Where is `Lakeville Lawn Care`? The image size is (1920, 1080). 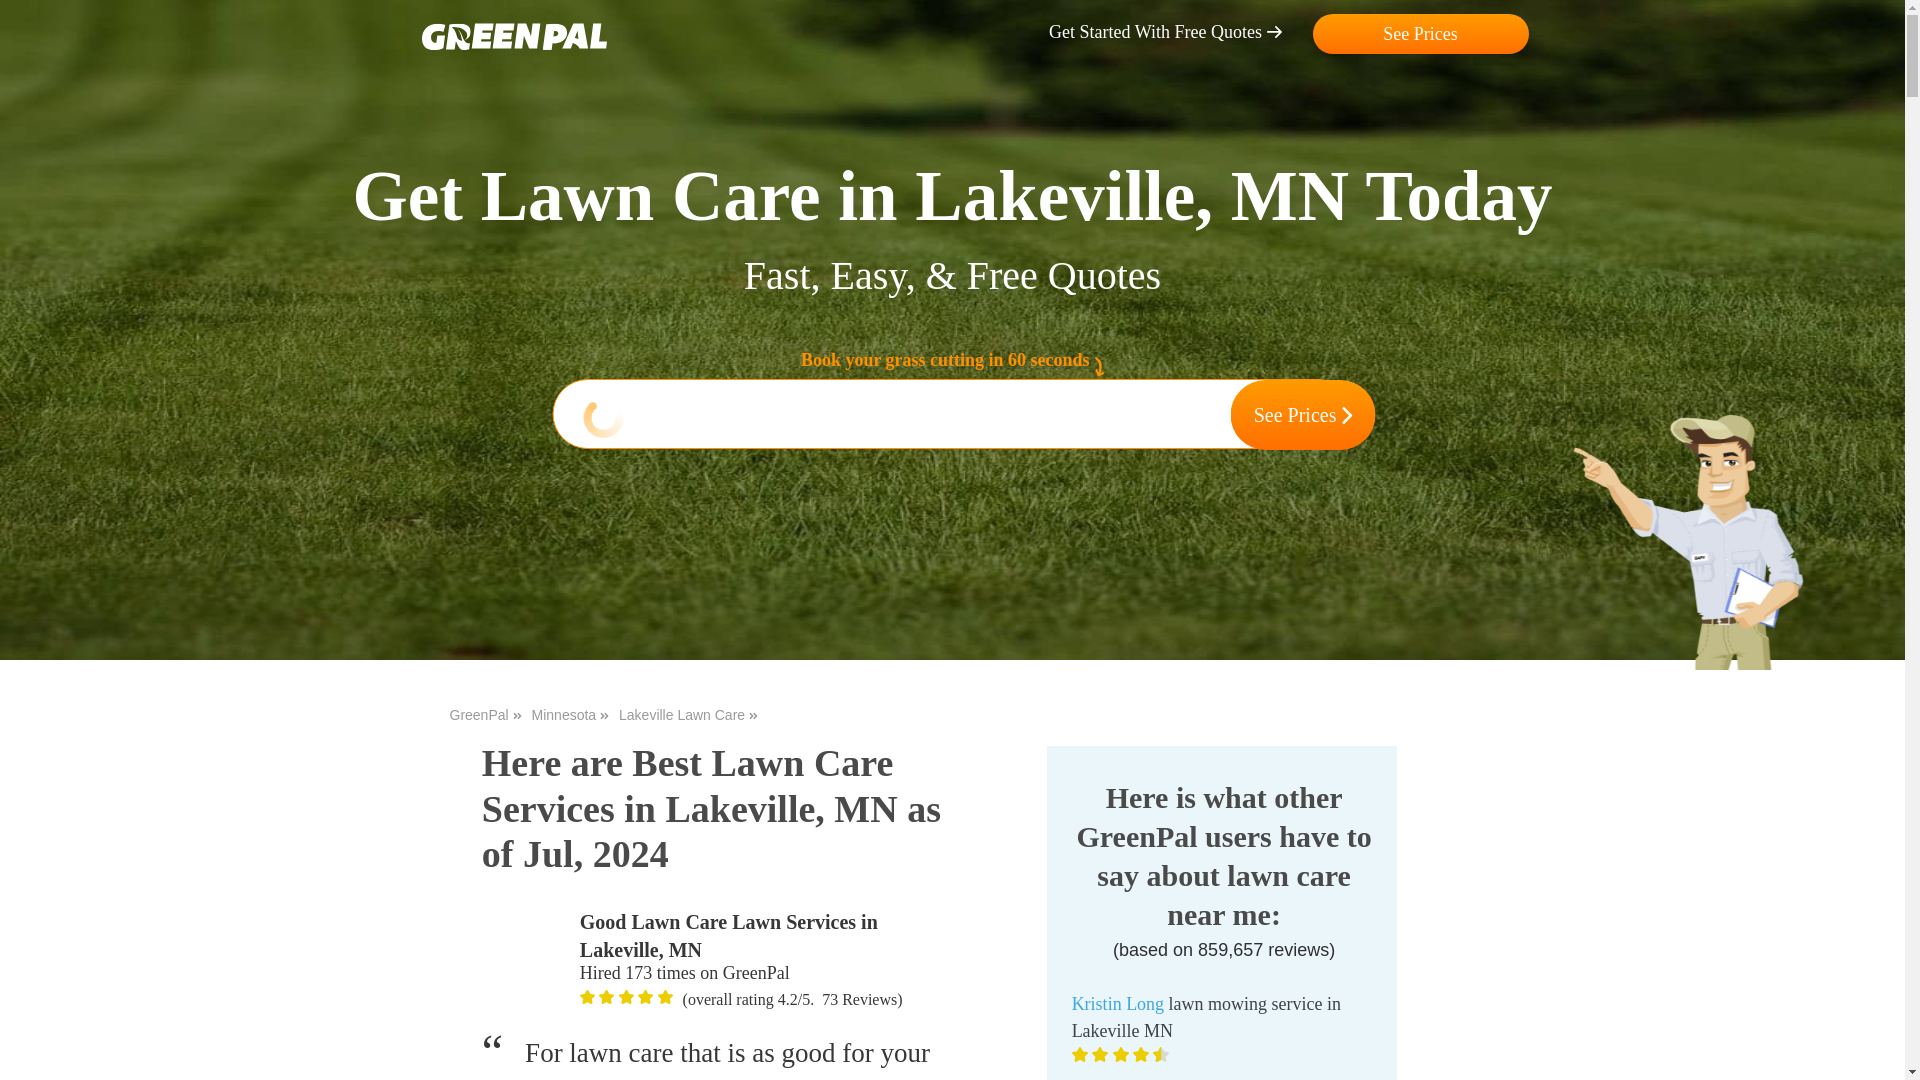
Lakeville Lawn Care is located at coordinates (688, 715).